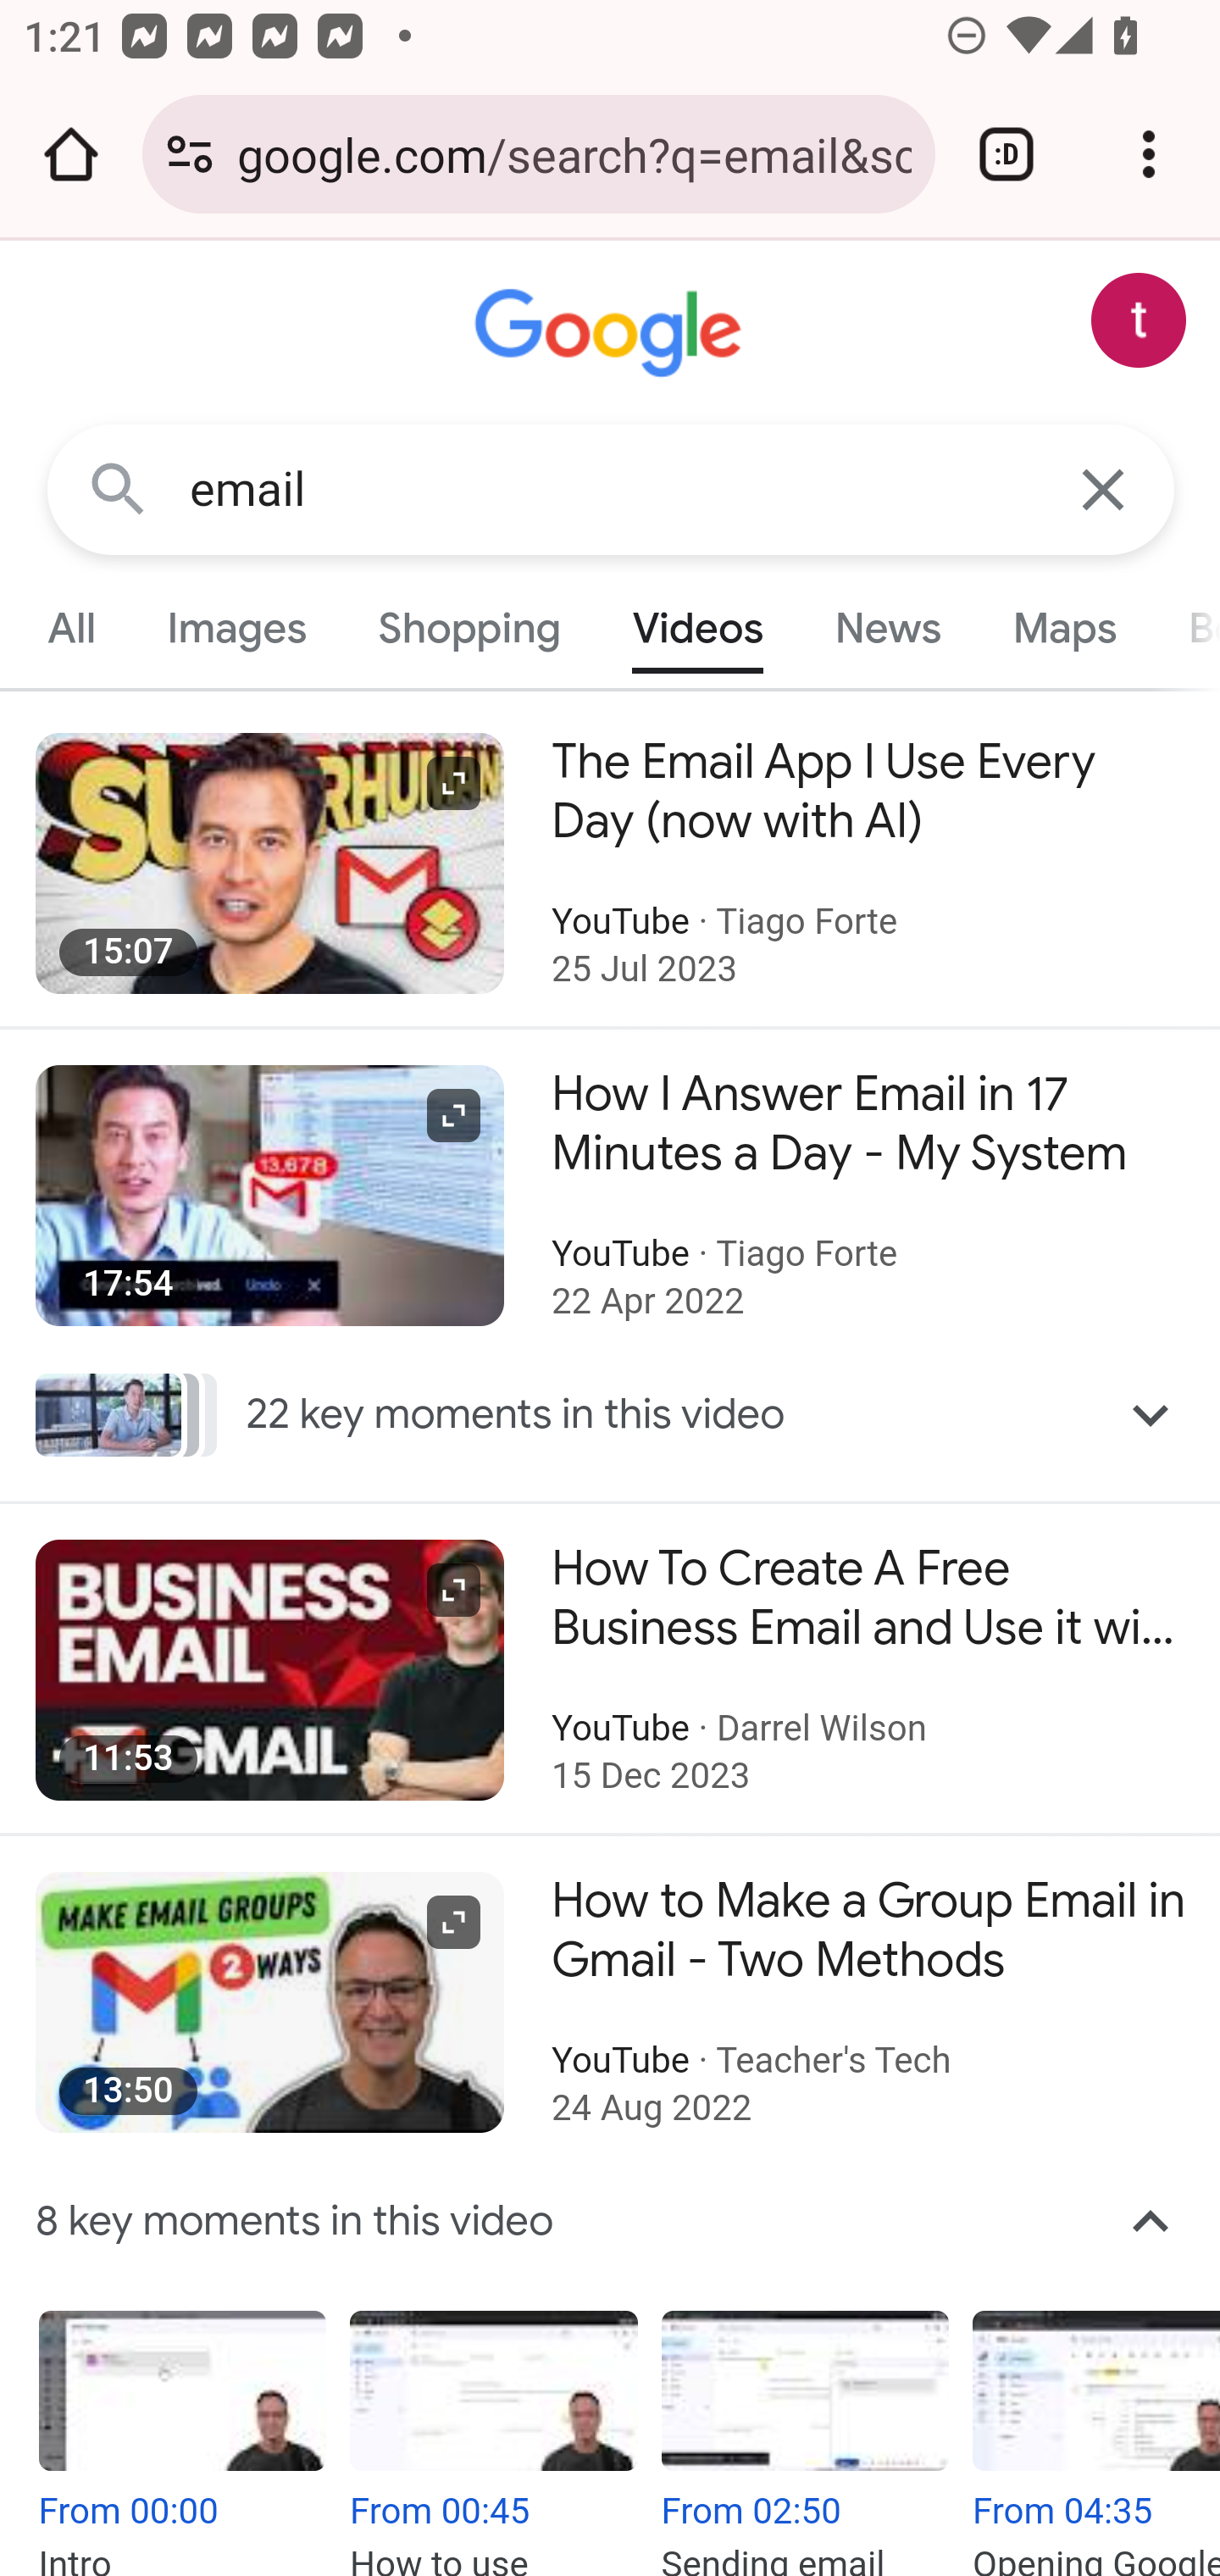 The height and width of the screenshot is (2576, 1220). Describe the element at coordinates (1063, 628) in the screenshot. I see `Maps` at that location.